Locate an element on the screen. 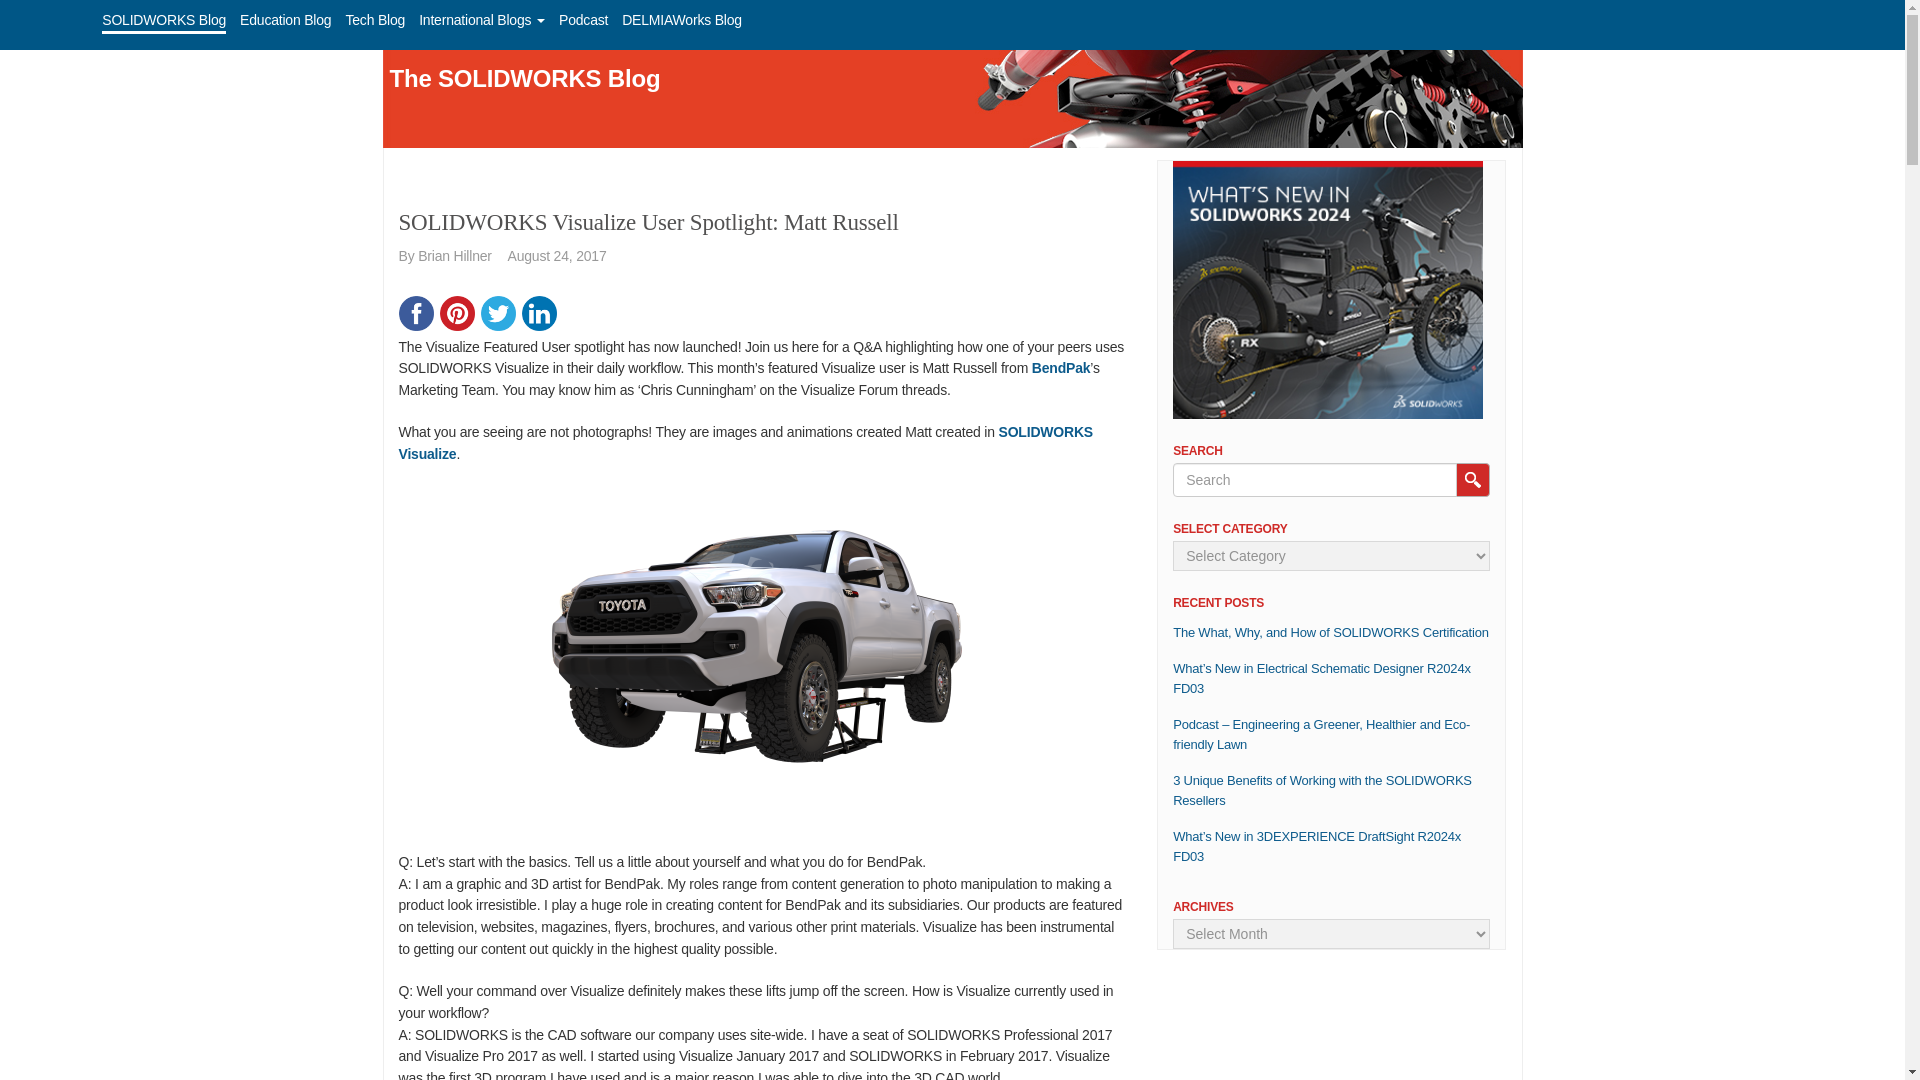 The height and width of the screenshot is (1080, 1920). DELMIAWorks Blog is located at coordinates (682, 20).